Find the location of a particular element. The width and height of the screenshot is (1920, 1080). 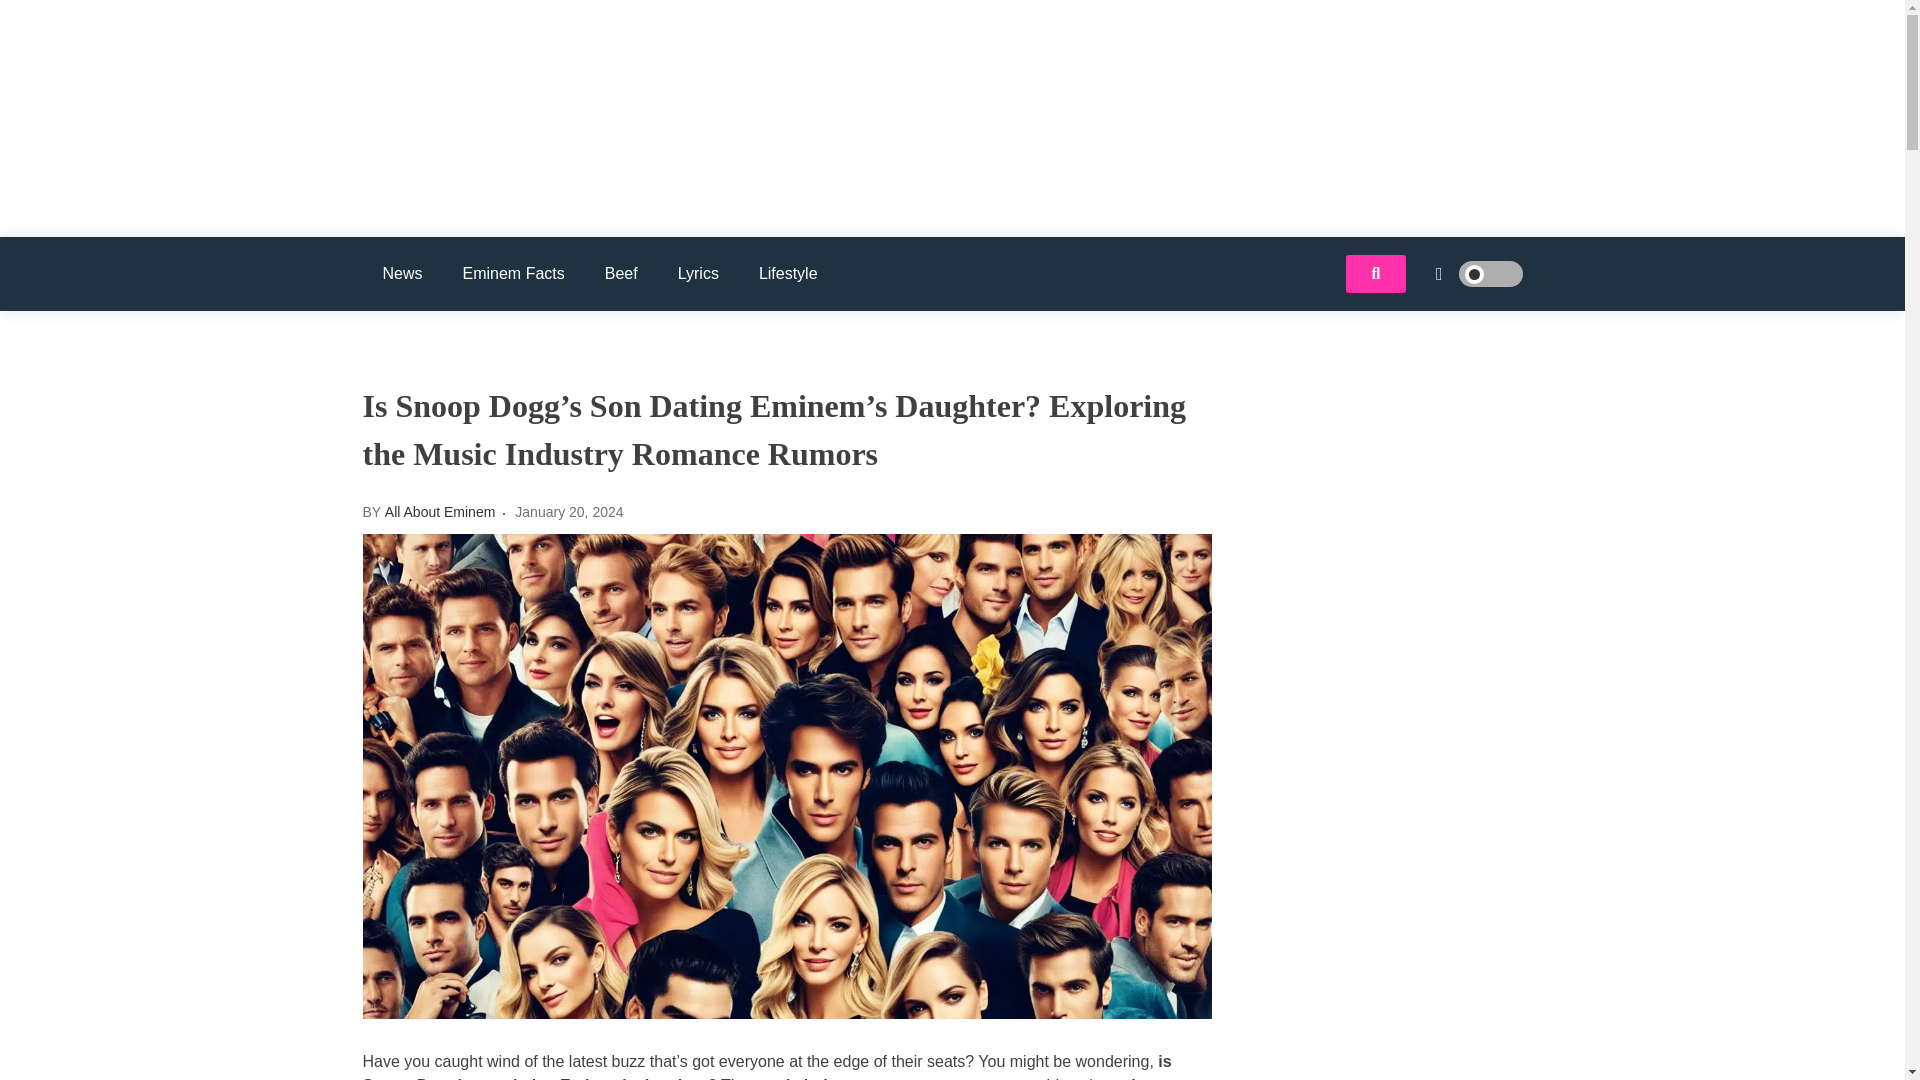

News is located at coordinates (402, 274).